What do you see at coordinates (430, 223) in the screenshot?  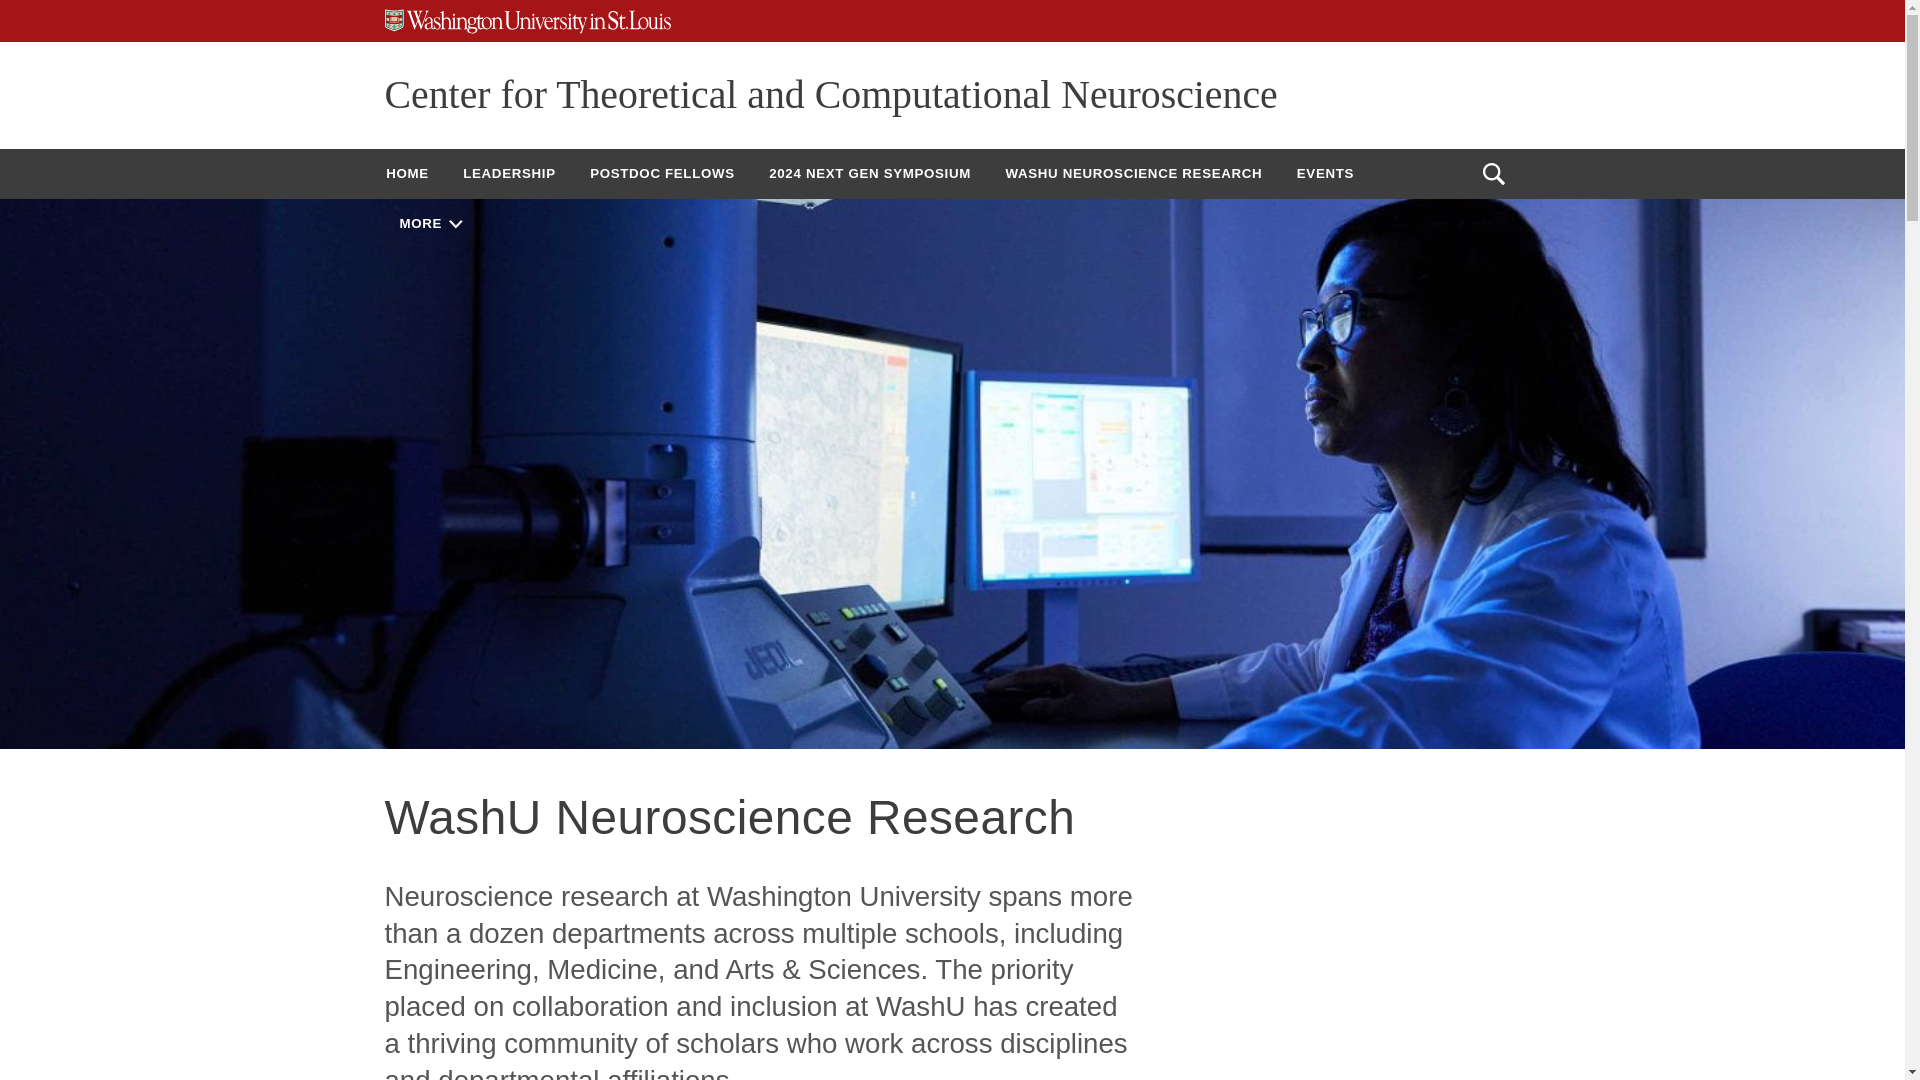 I see `MORE` at bounding box center [430, 223].